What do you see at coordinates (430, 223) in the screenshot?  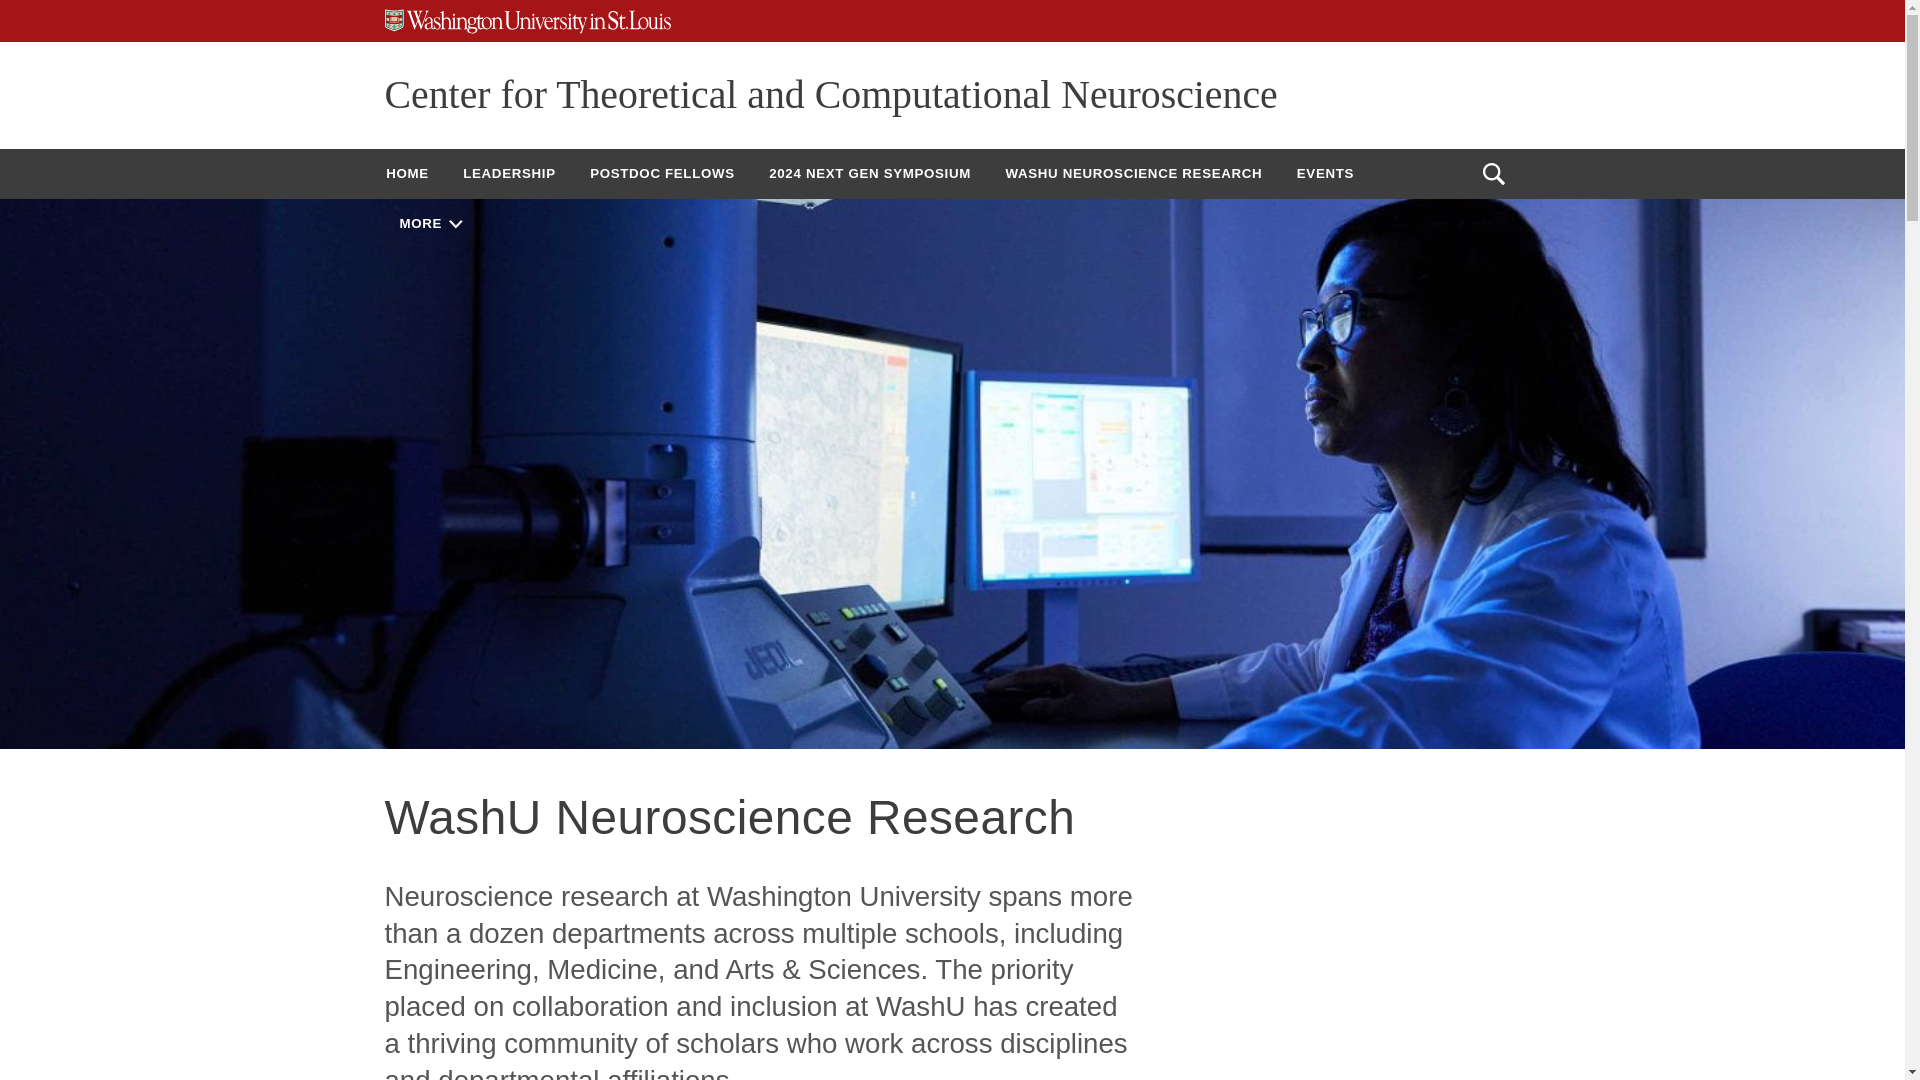 I see `MORE` at bounding box center [430, 223].